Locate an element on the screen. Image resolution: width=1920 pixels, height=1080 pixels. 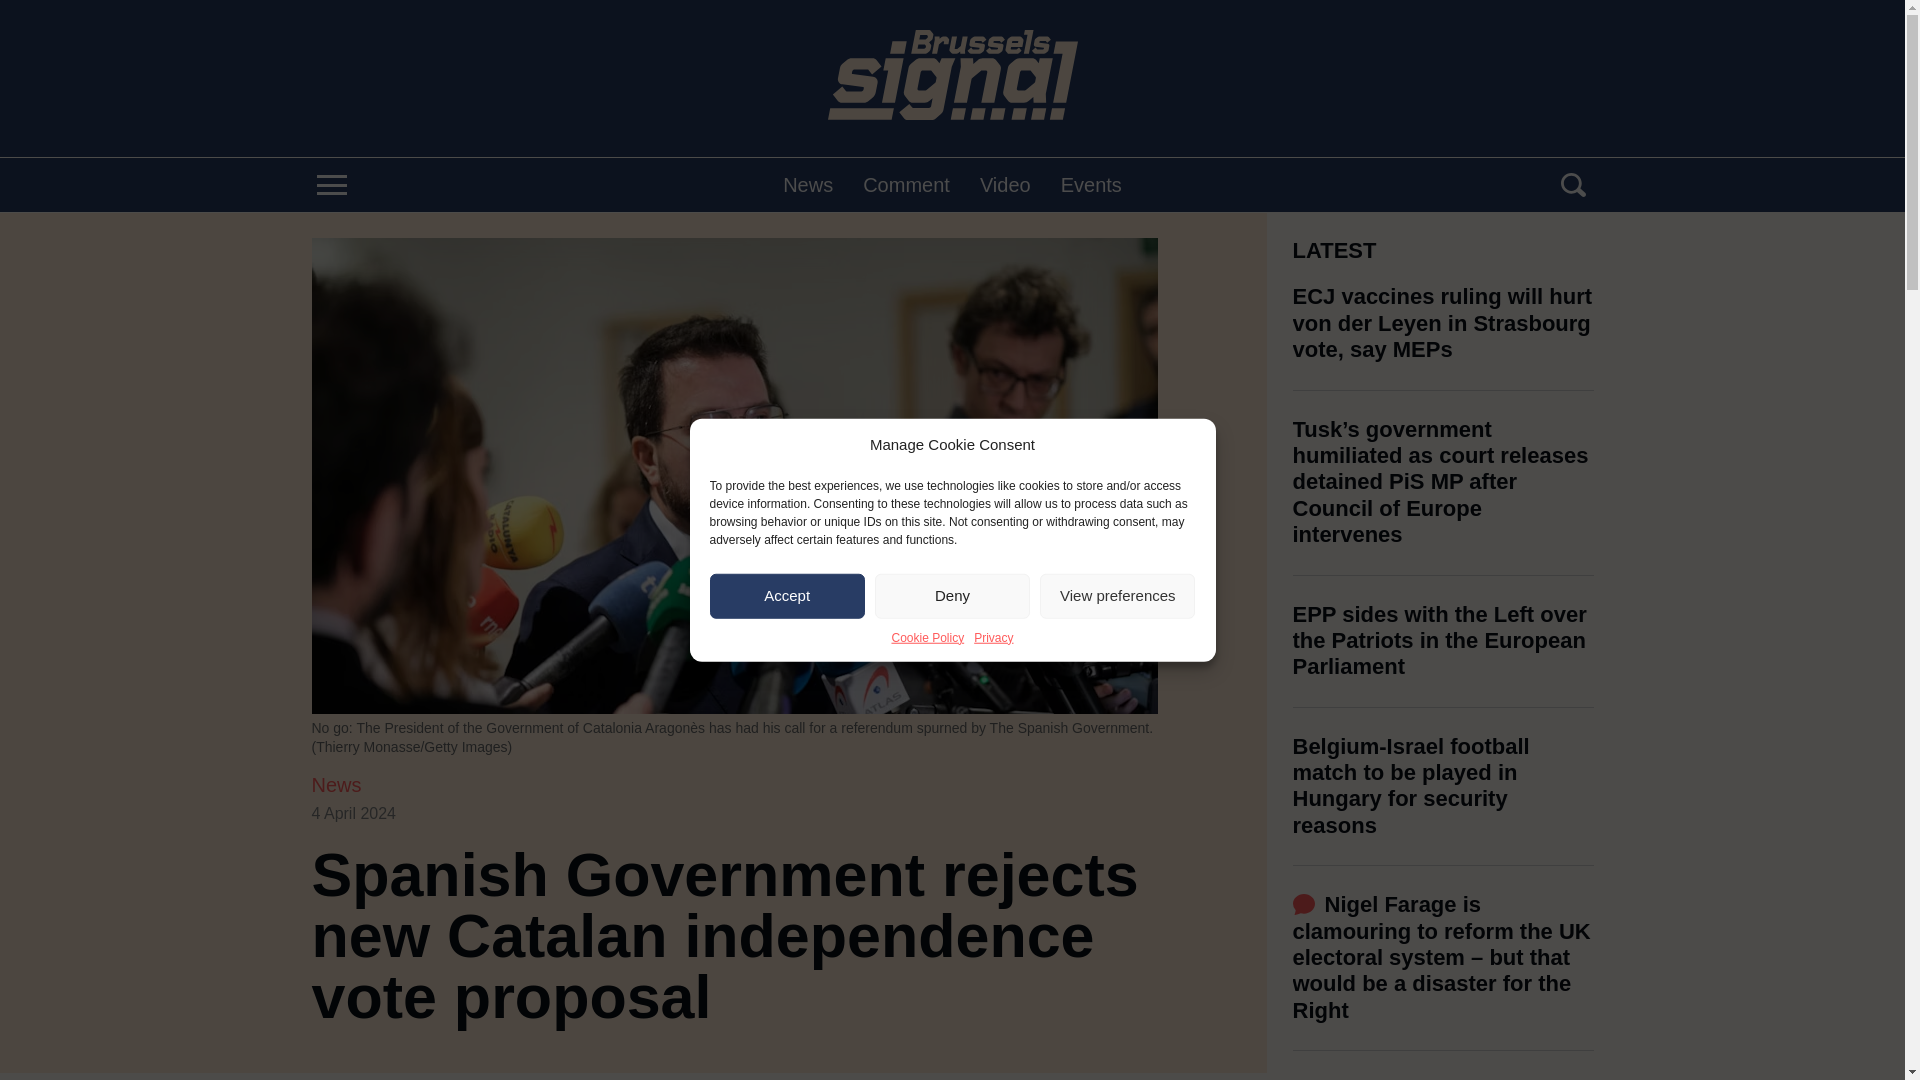
Privacy is located at coordinates (993, 636).